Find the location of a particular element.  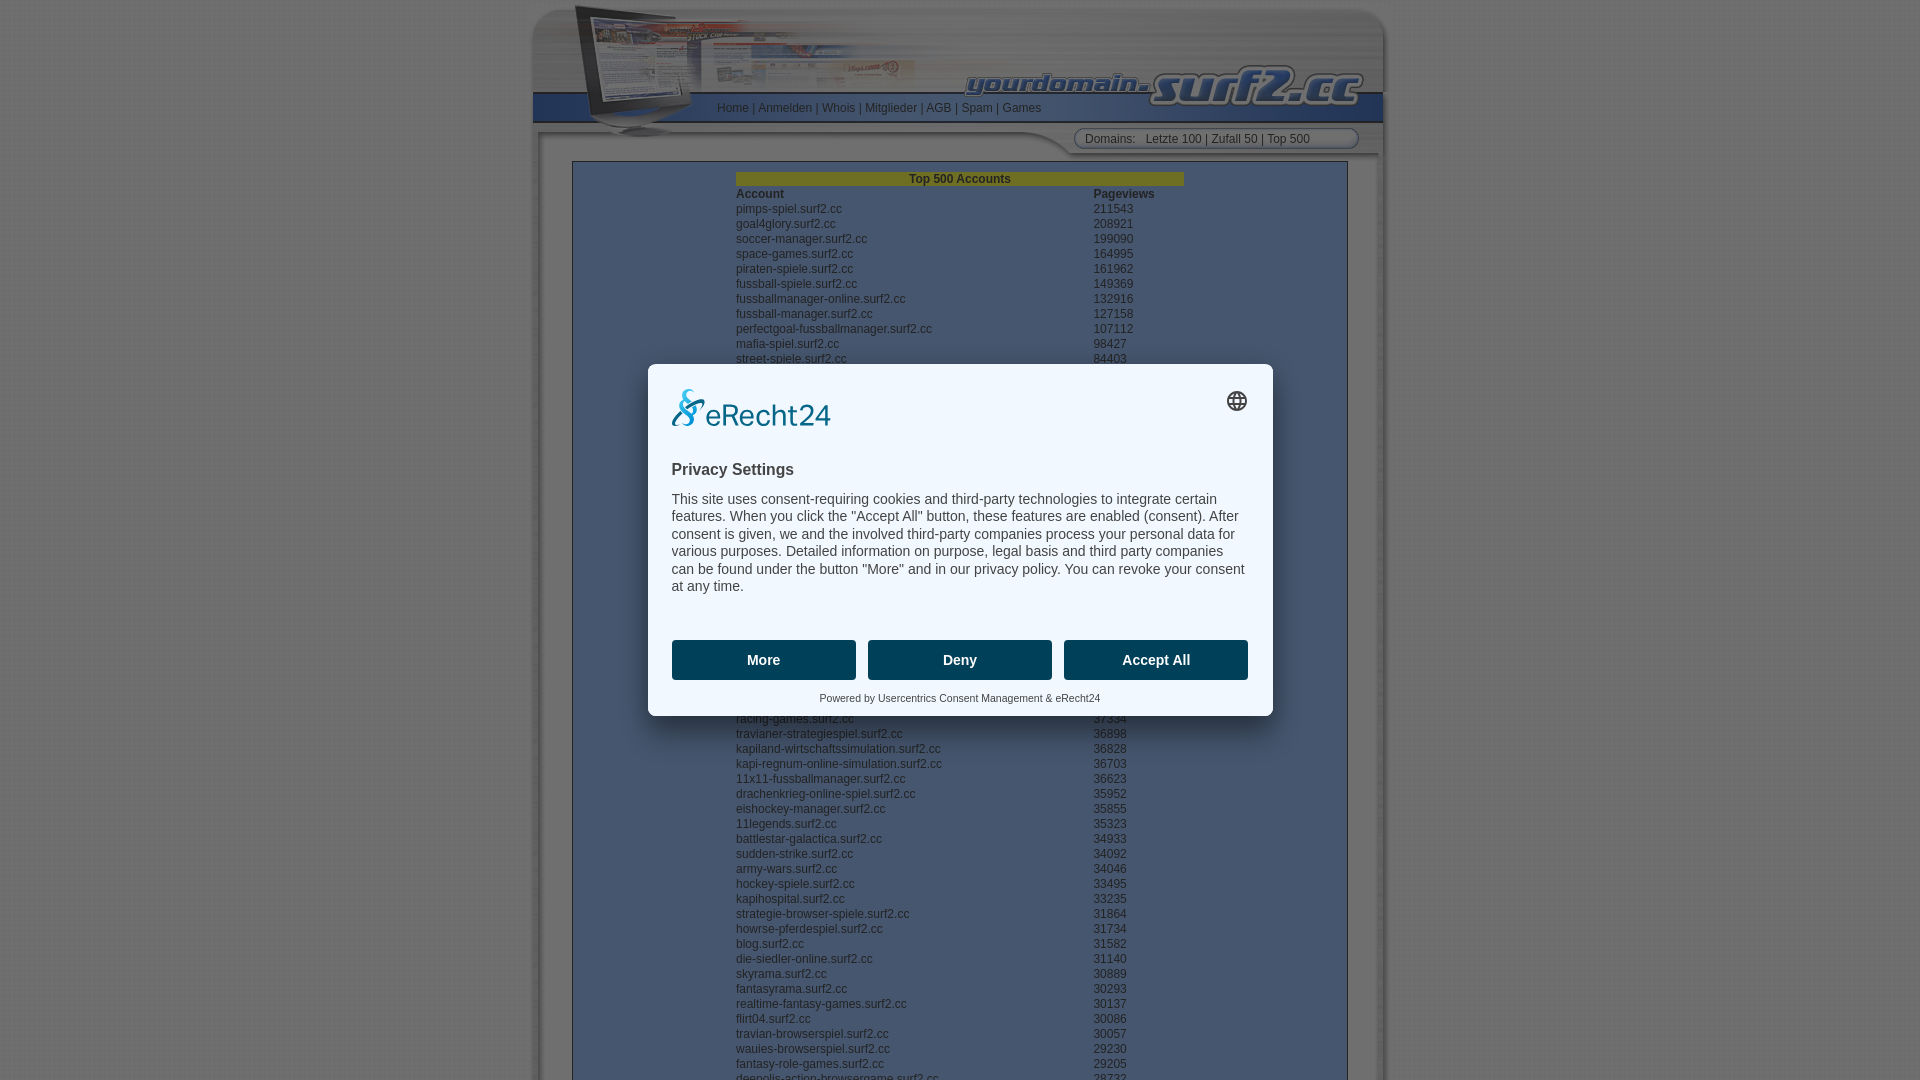

massive-multiplayer-online-game.surf2.cc is located at coordinates (846, 509).